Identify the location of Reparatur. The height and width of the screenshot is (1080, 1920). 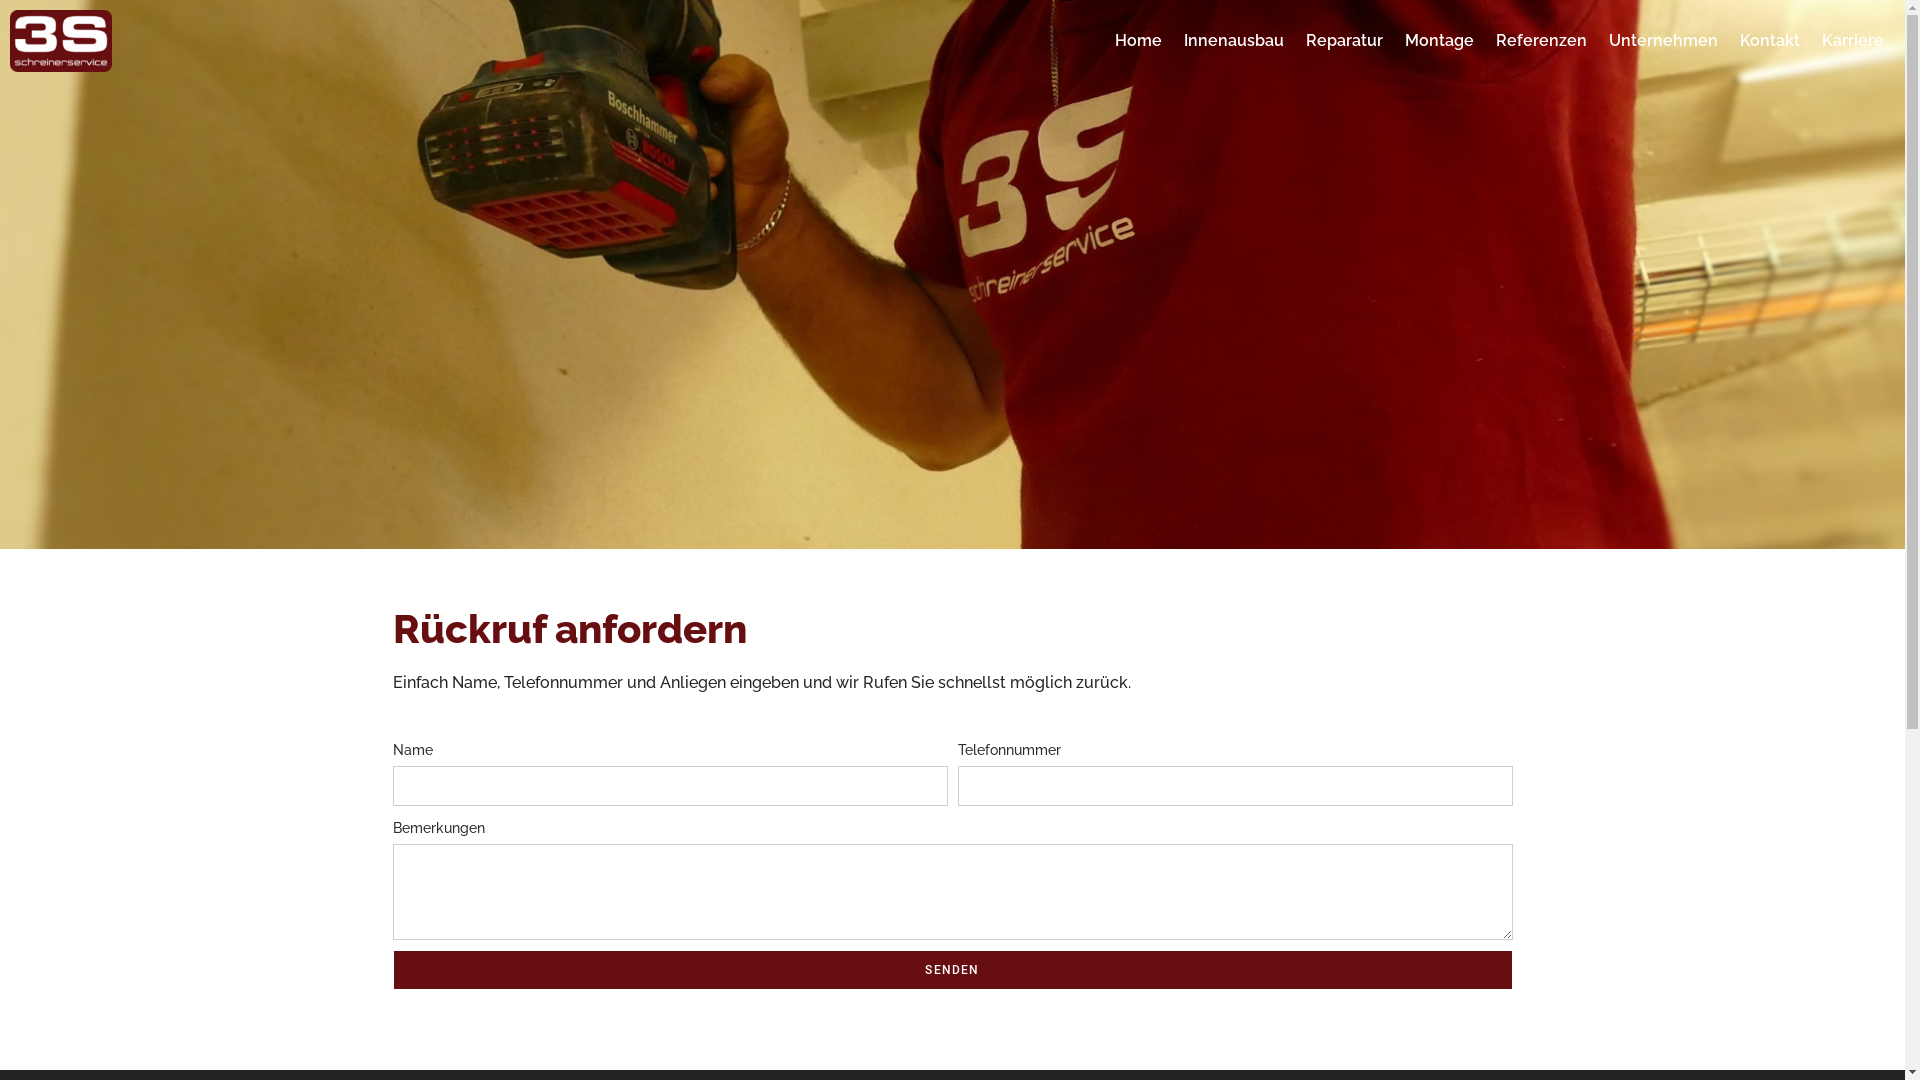
(1344, 41).